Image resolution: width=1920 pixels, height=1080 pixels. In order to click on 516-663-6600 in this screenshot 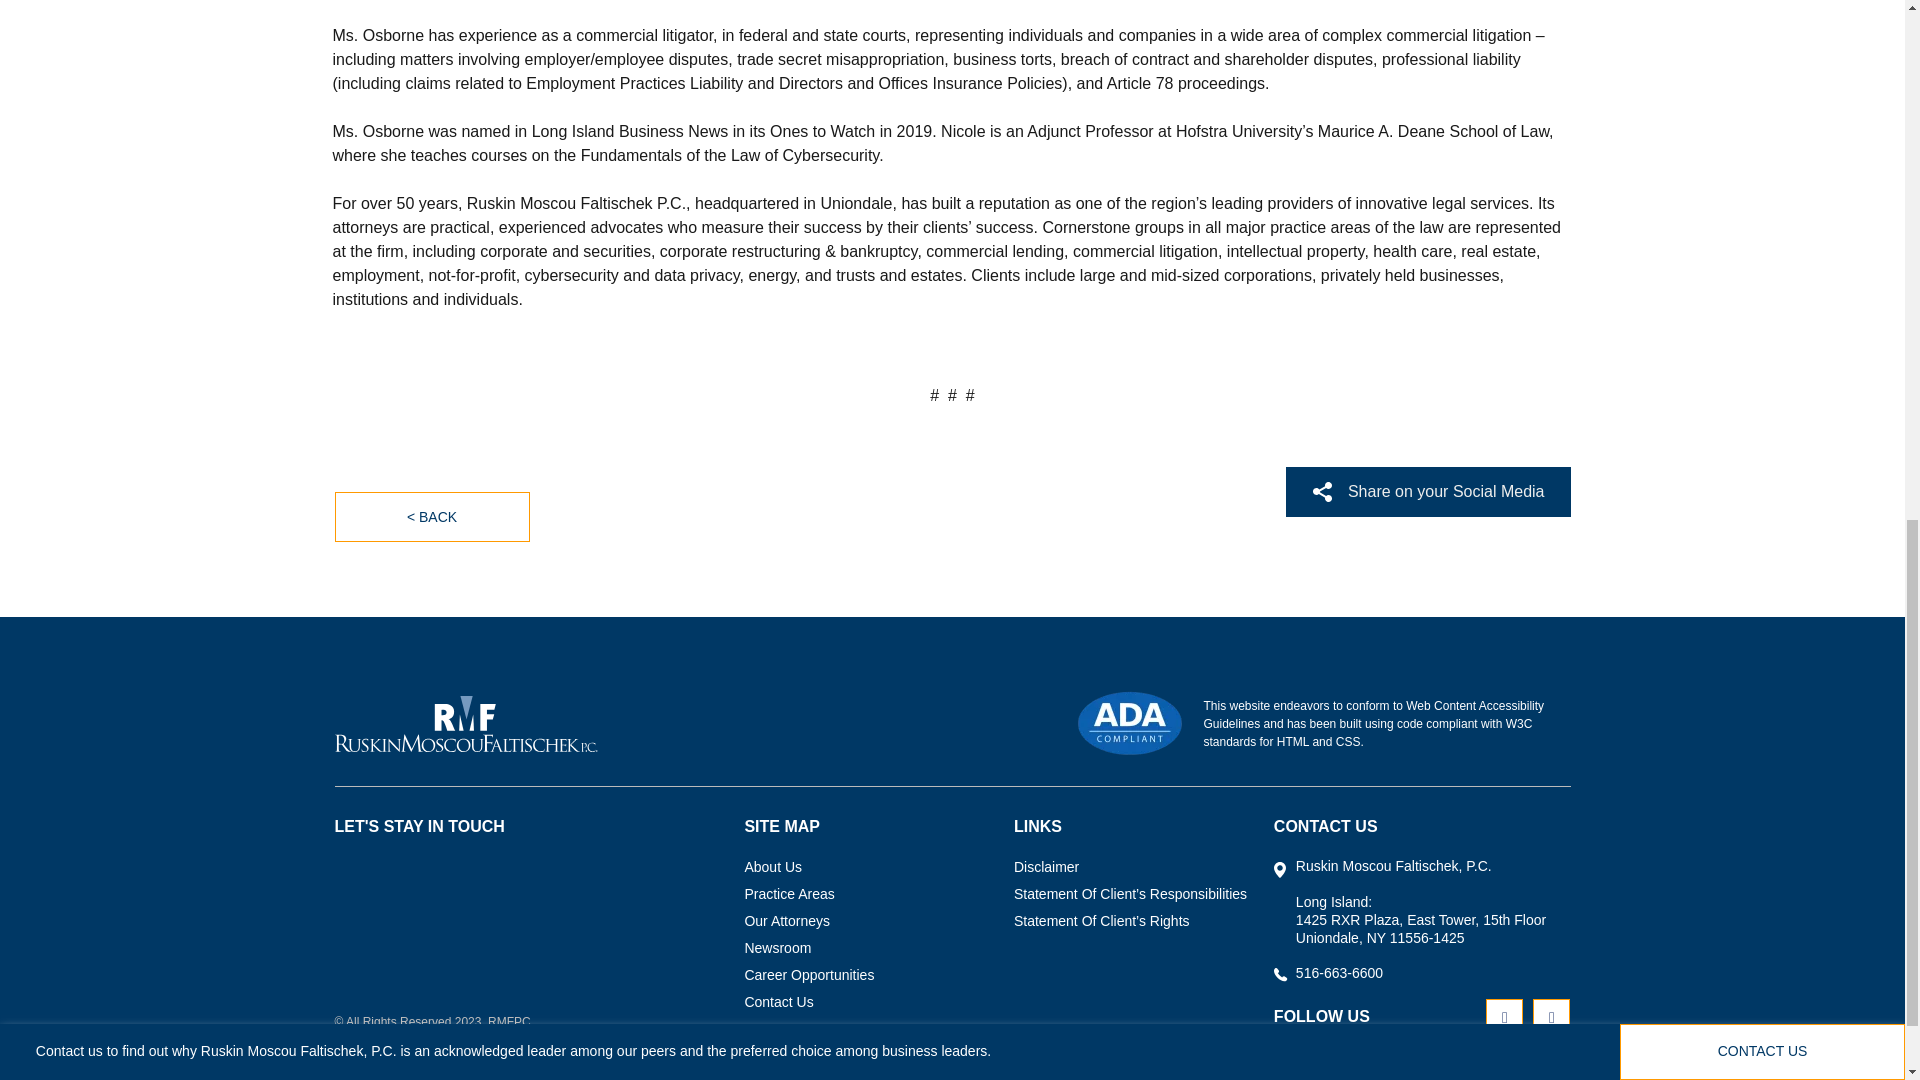, I will do `click(1339, 972)`.